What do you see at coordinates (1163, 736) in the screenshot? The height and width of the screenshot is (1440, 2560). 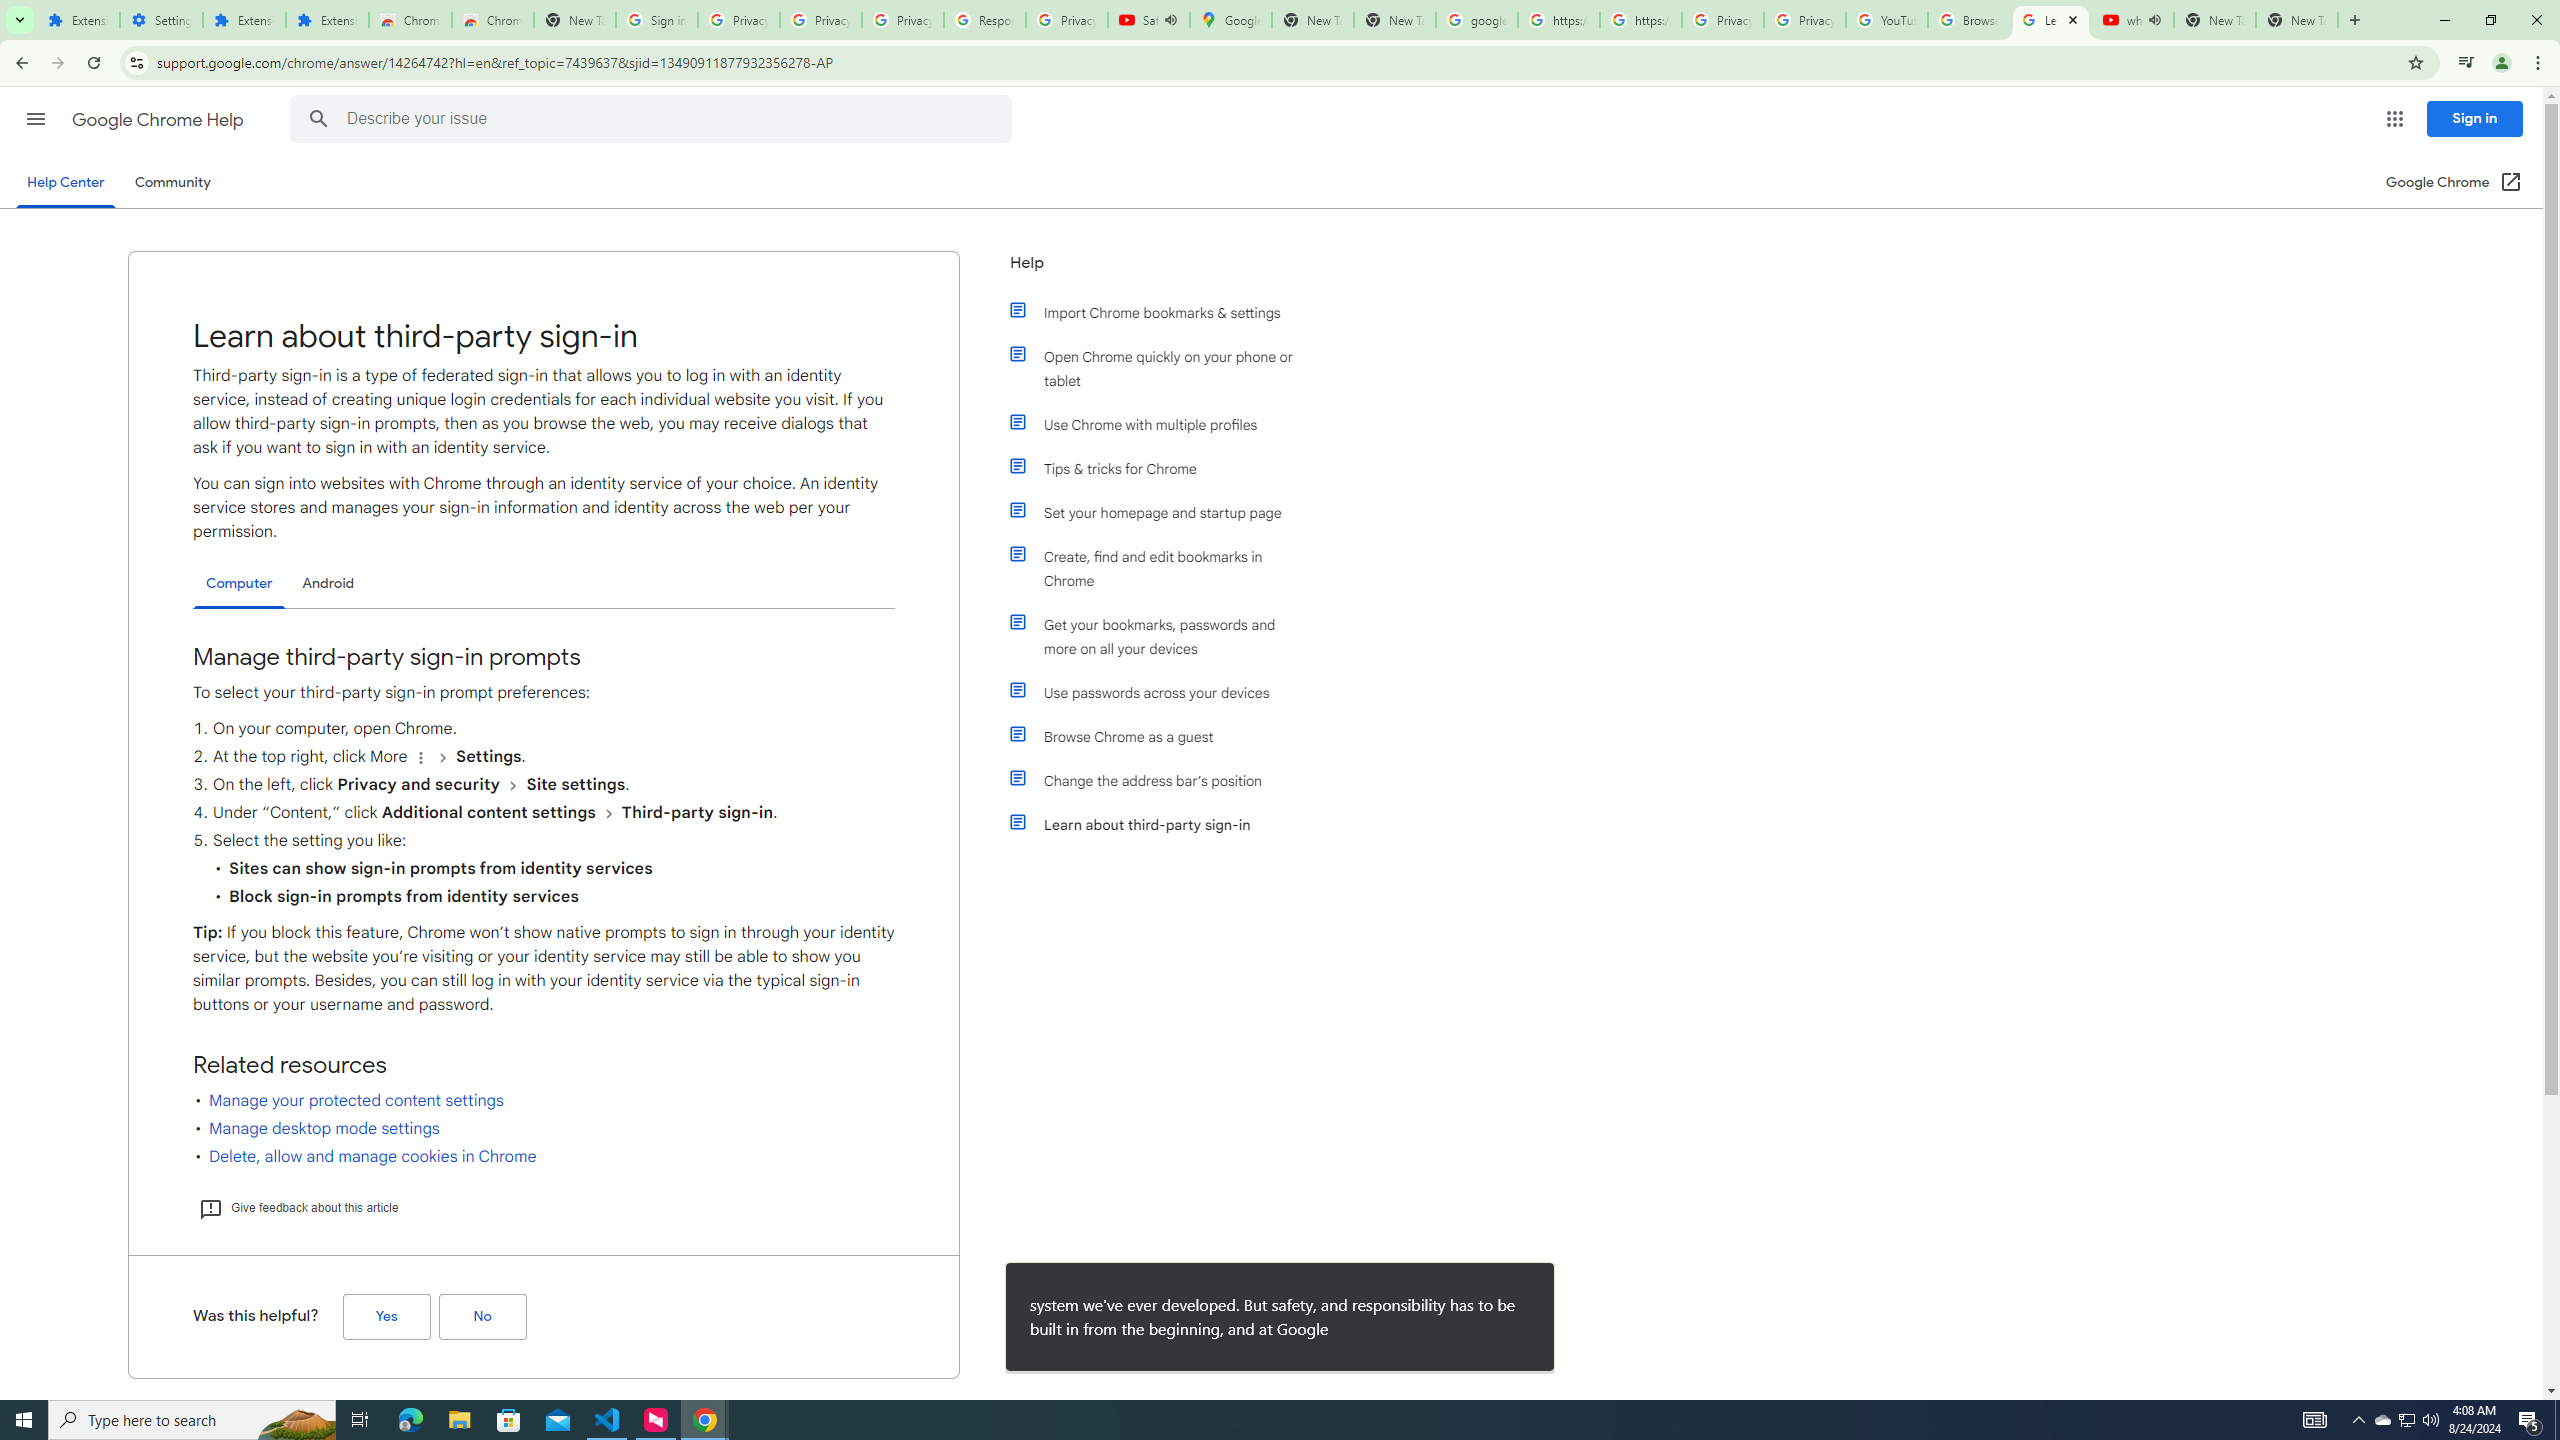 I see `Browse Chrome as a guest` at bounding box center [1163, 736].